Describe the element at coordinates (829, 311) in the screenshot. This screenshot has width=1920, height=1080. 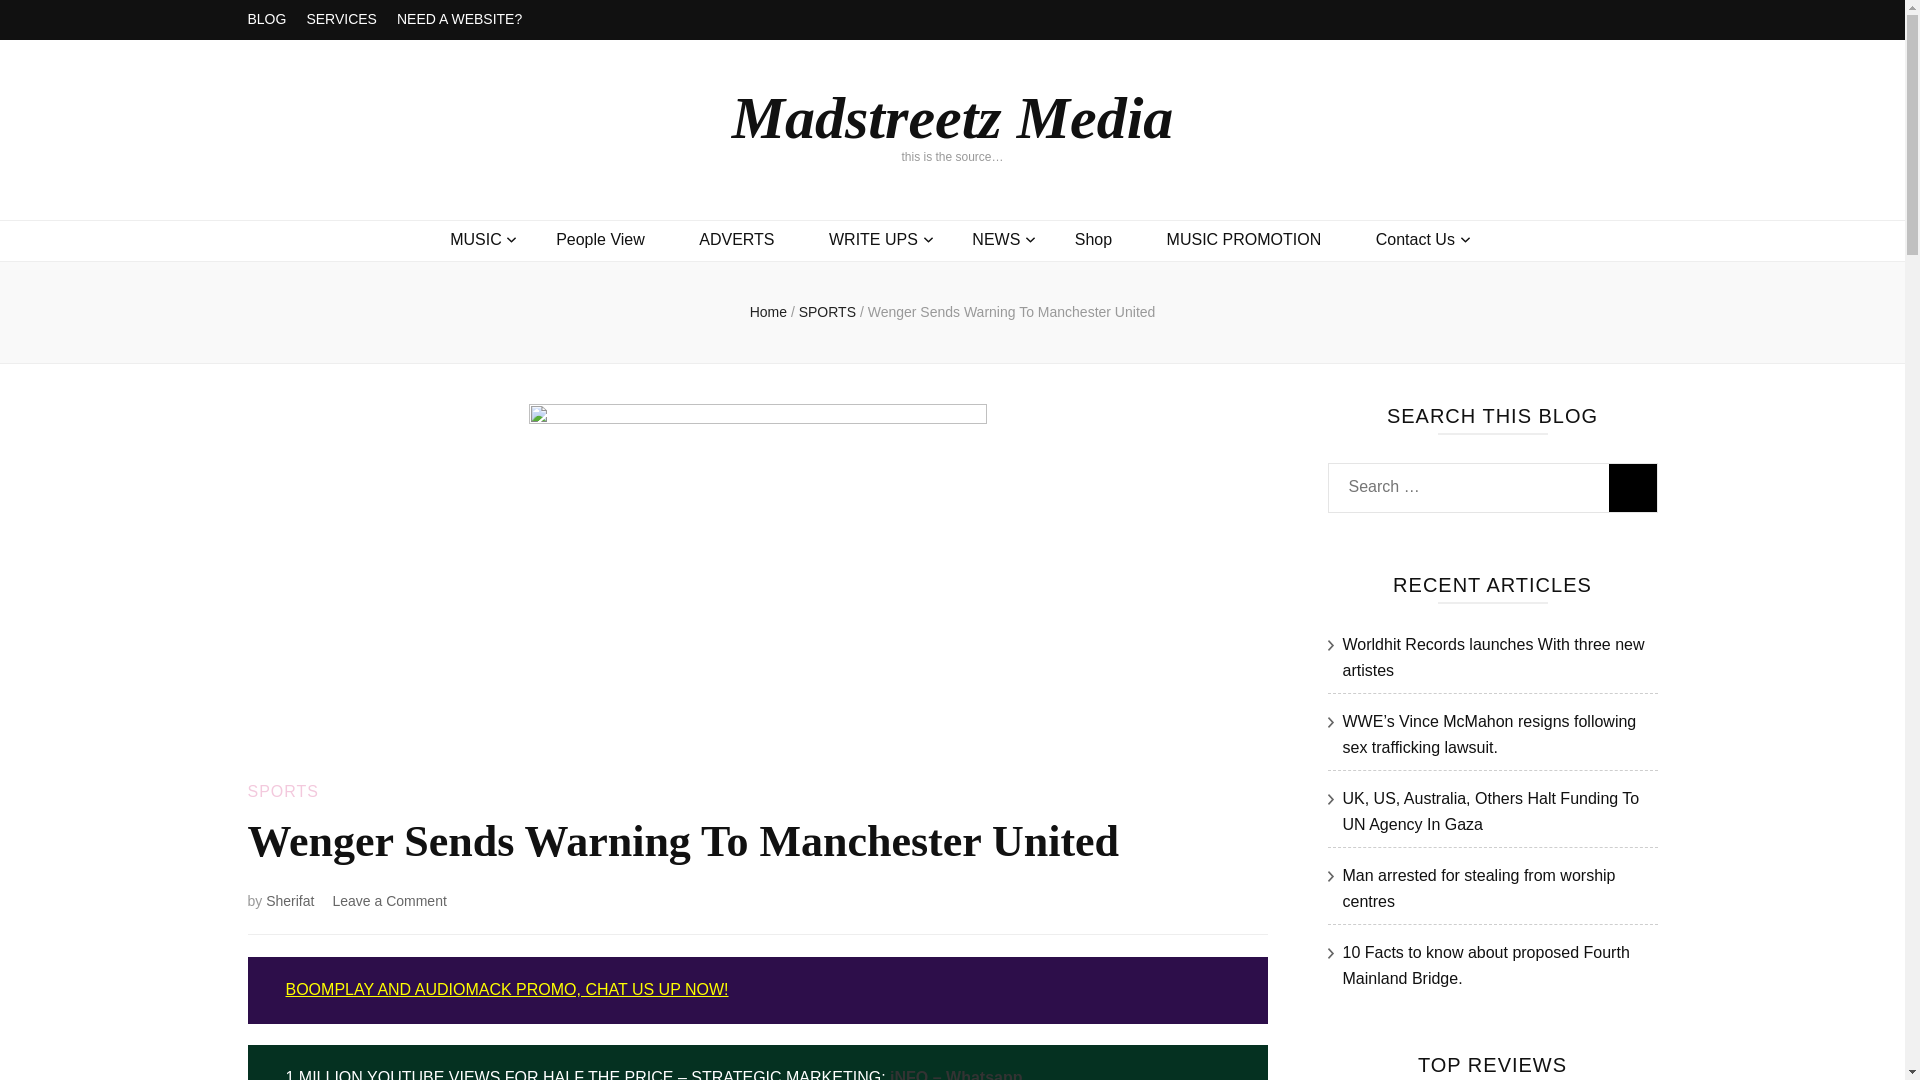
I see `SPORTS` at that location.